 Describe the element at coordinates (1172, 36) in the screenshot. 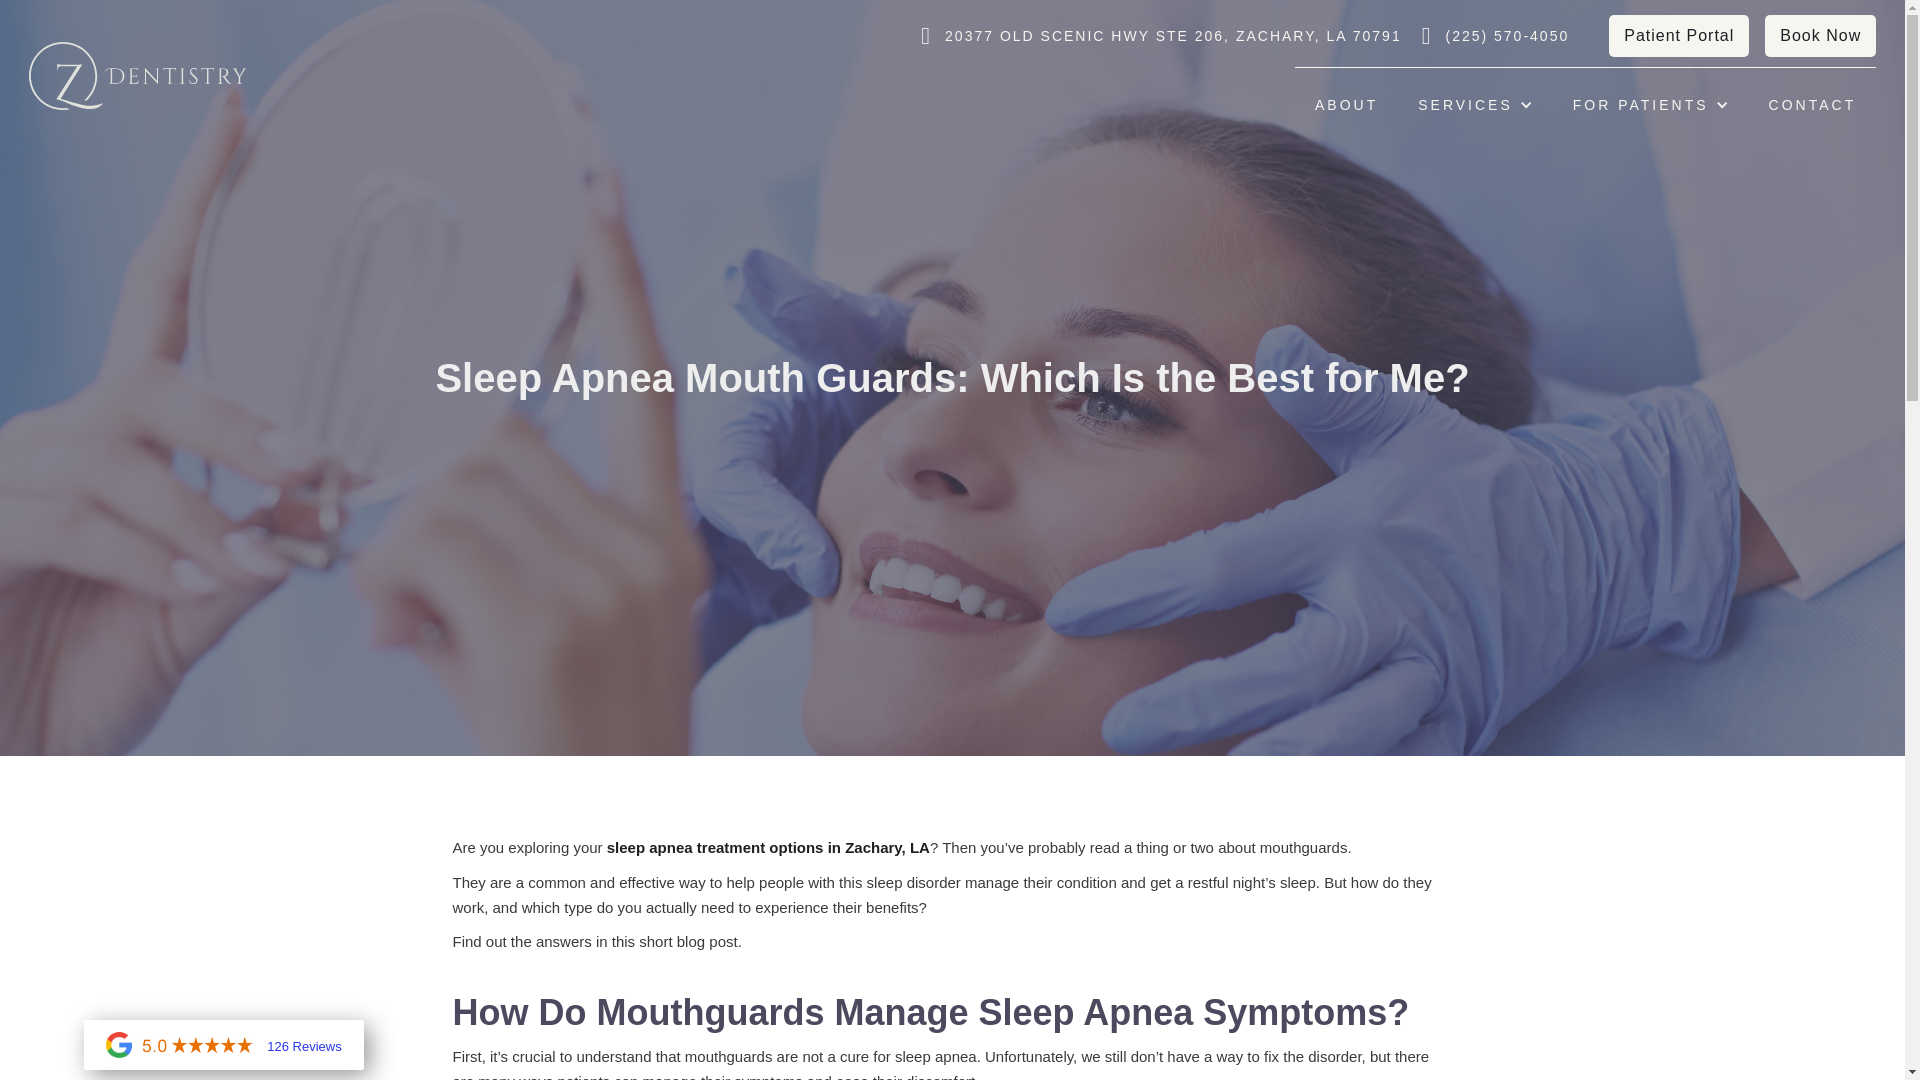

I see `20377 OLD SCENIC HWY STE 206, ZACHARY, LA 70791` at that location.